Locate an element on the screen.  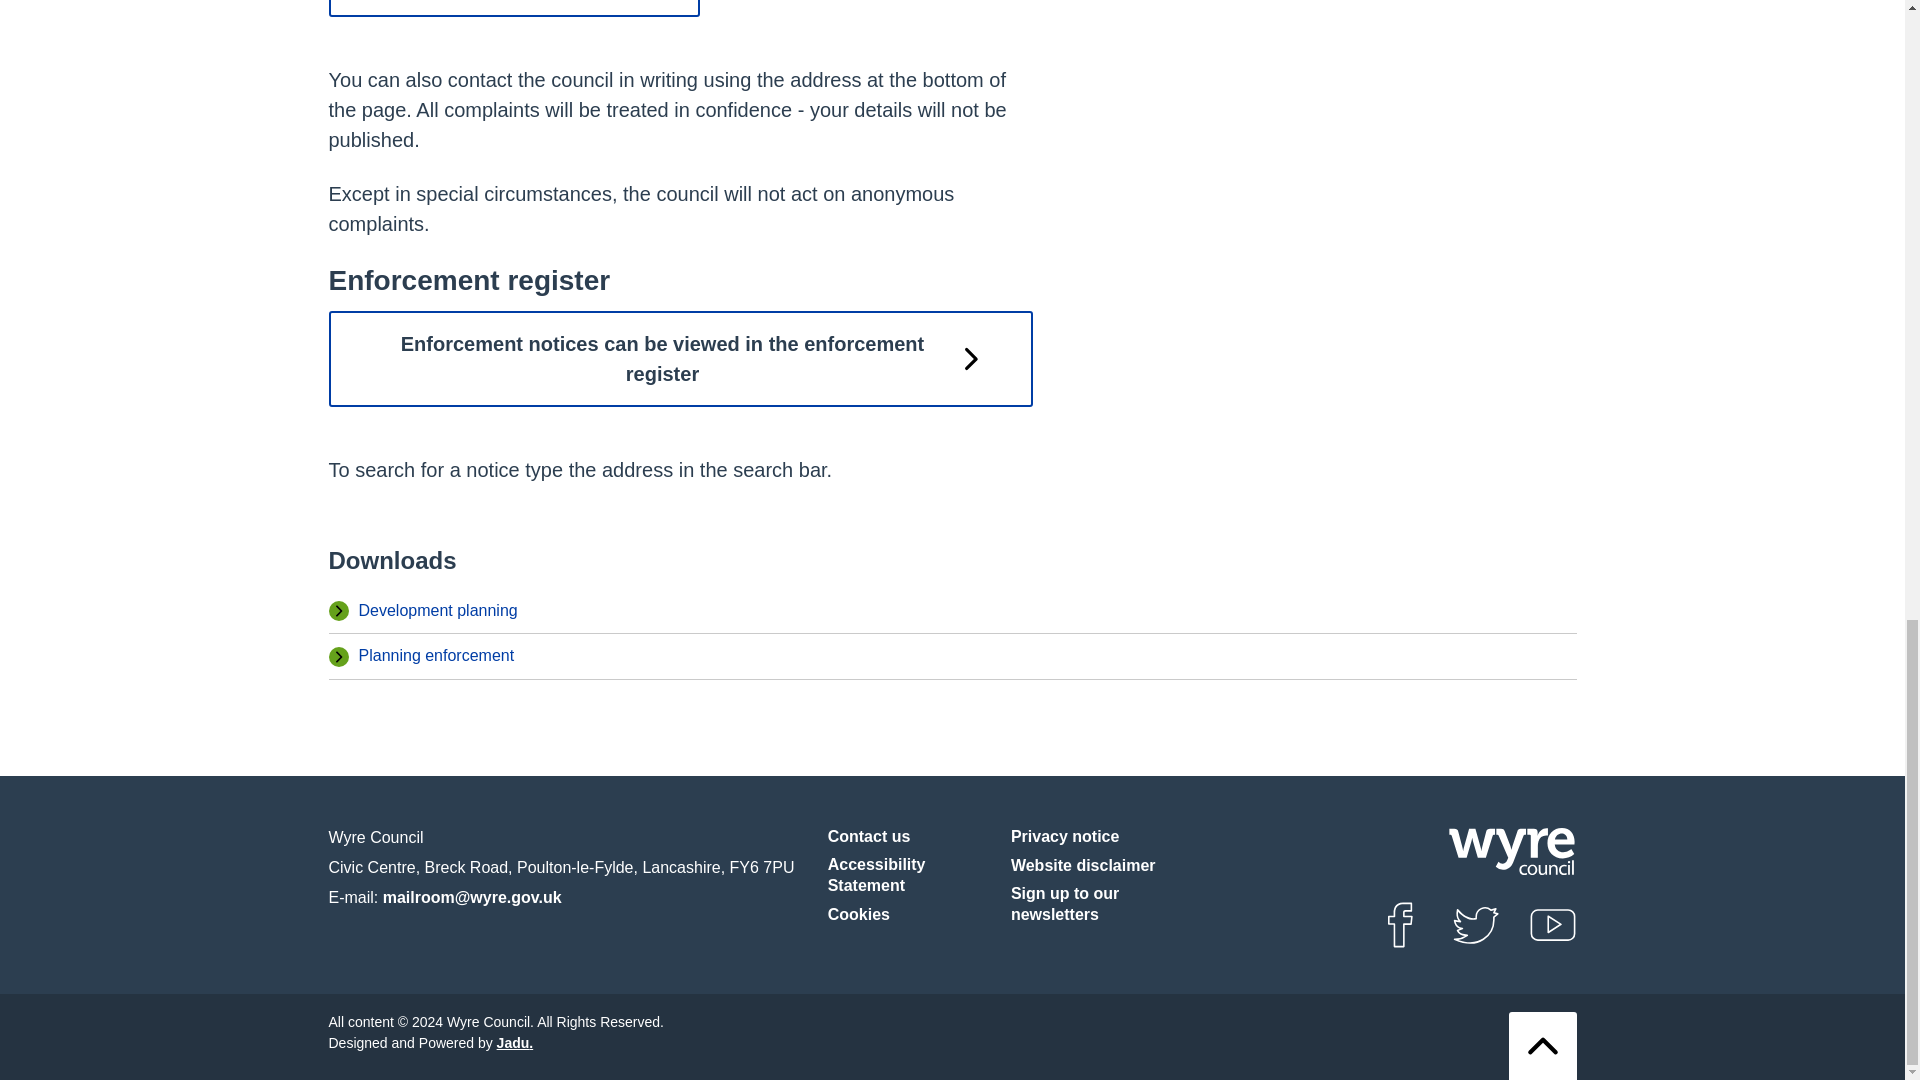
Contact us is located at coordinates (868, 837).